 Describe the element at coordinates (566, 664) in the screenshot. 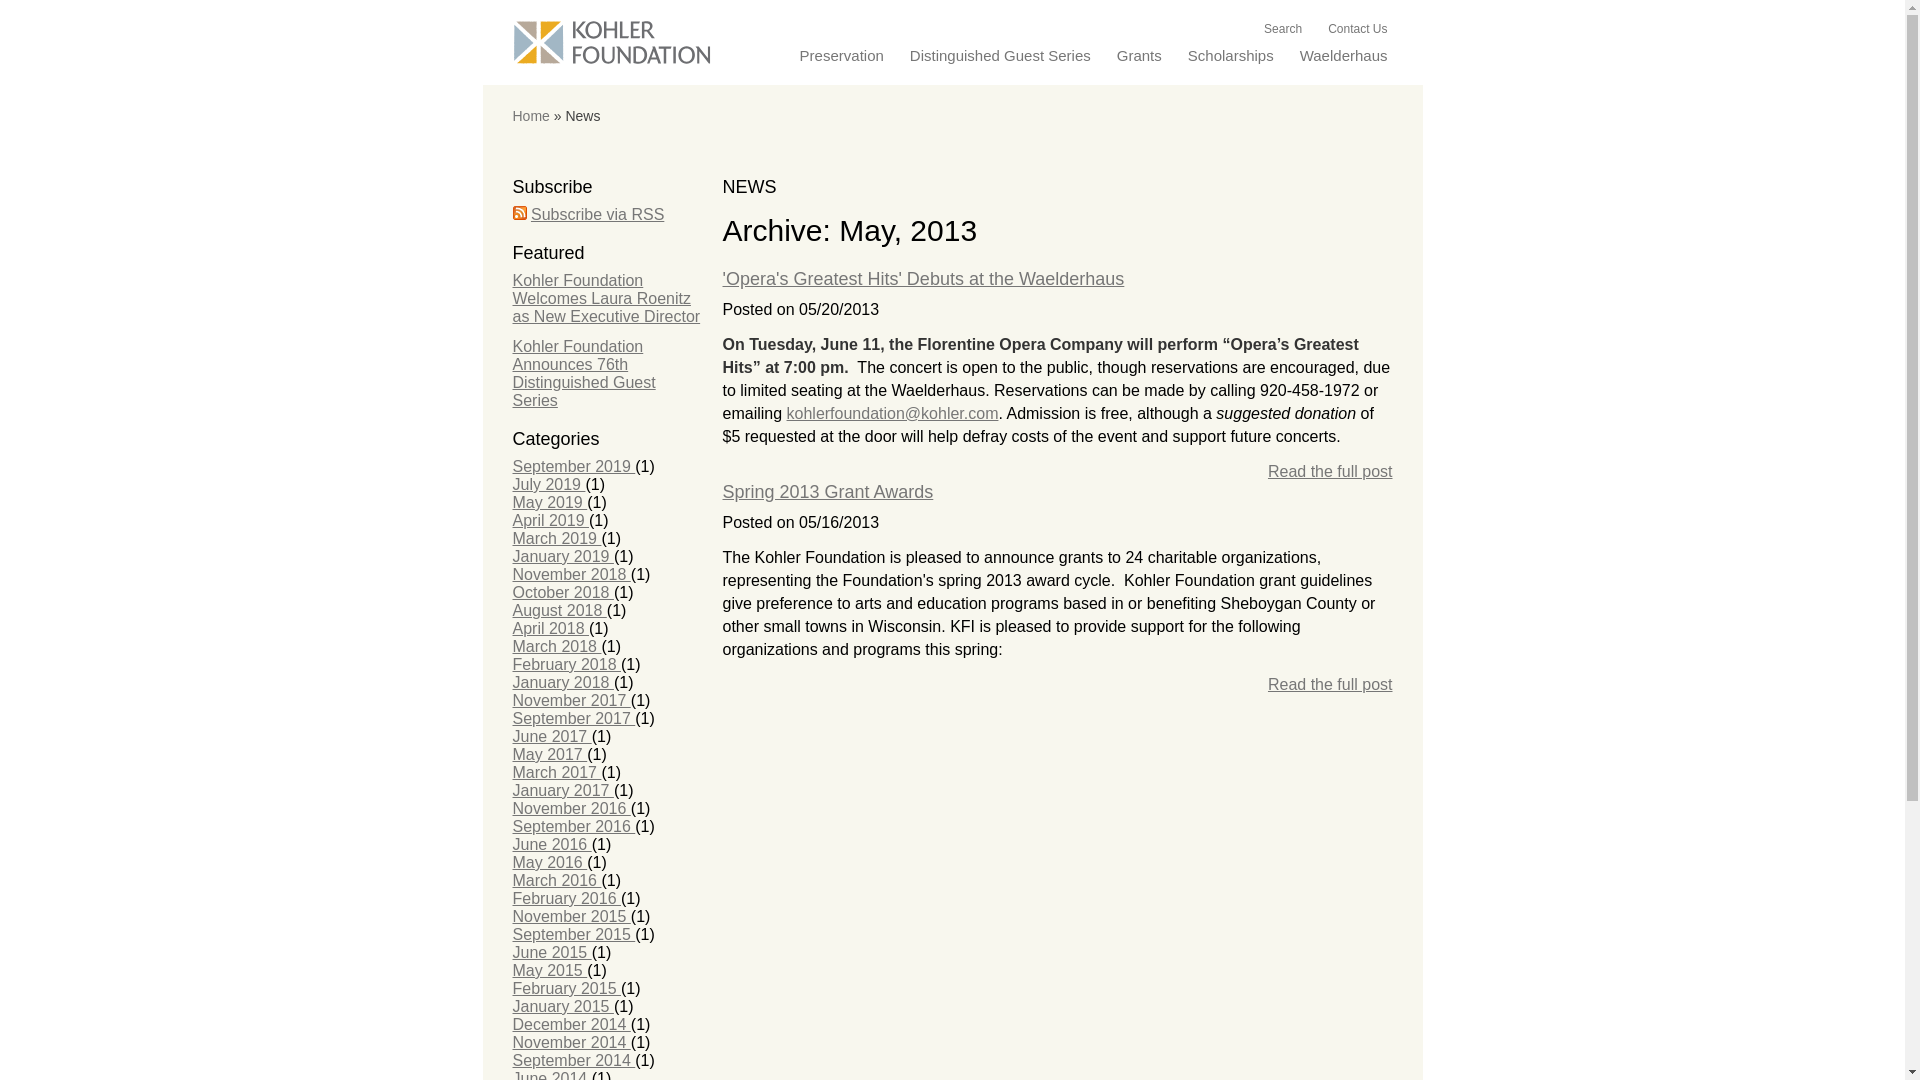

I see `February 2018` at that location.